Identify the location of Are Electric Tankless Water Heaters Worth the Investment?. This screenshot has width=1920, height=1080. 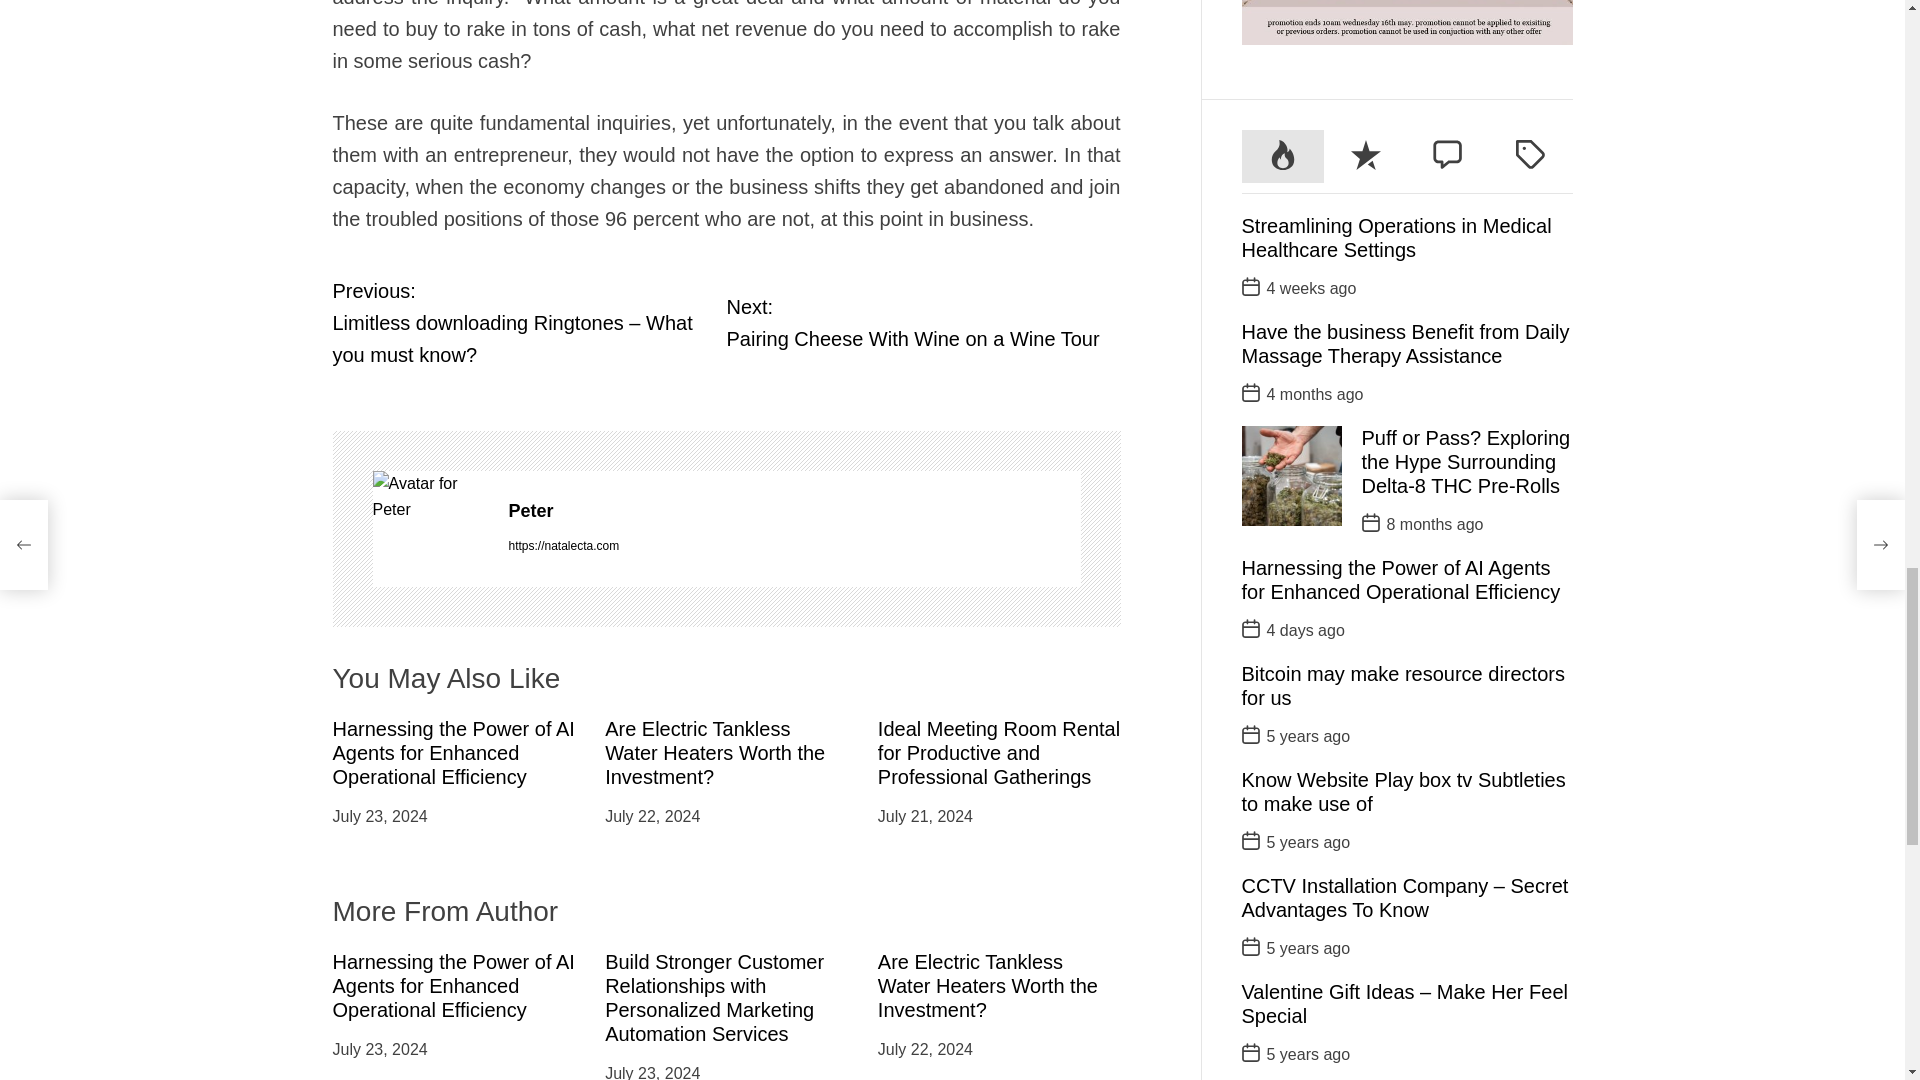
(714, 753).